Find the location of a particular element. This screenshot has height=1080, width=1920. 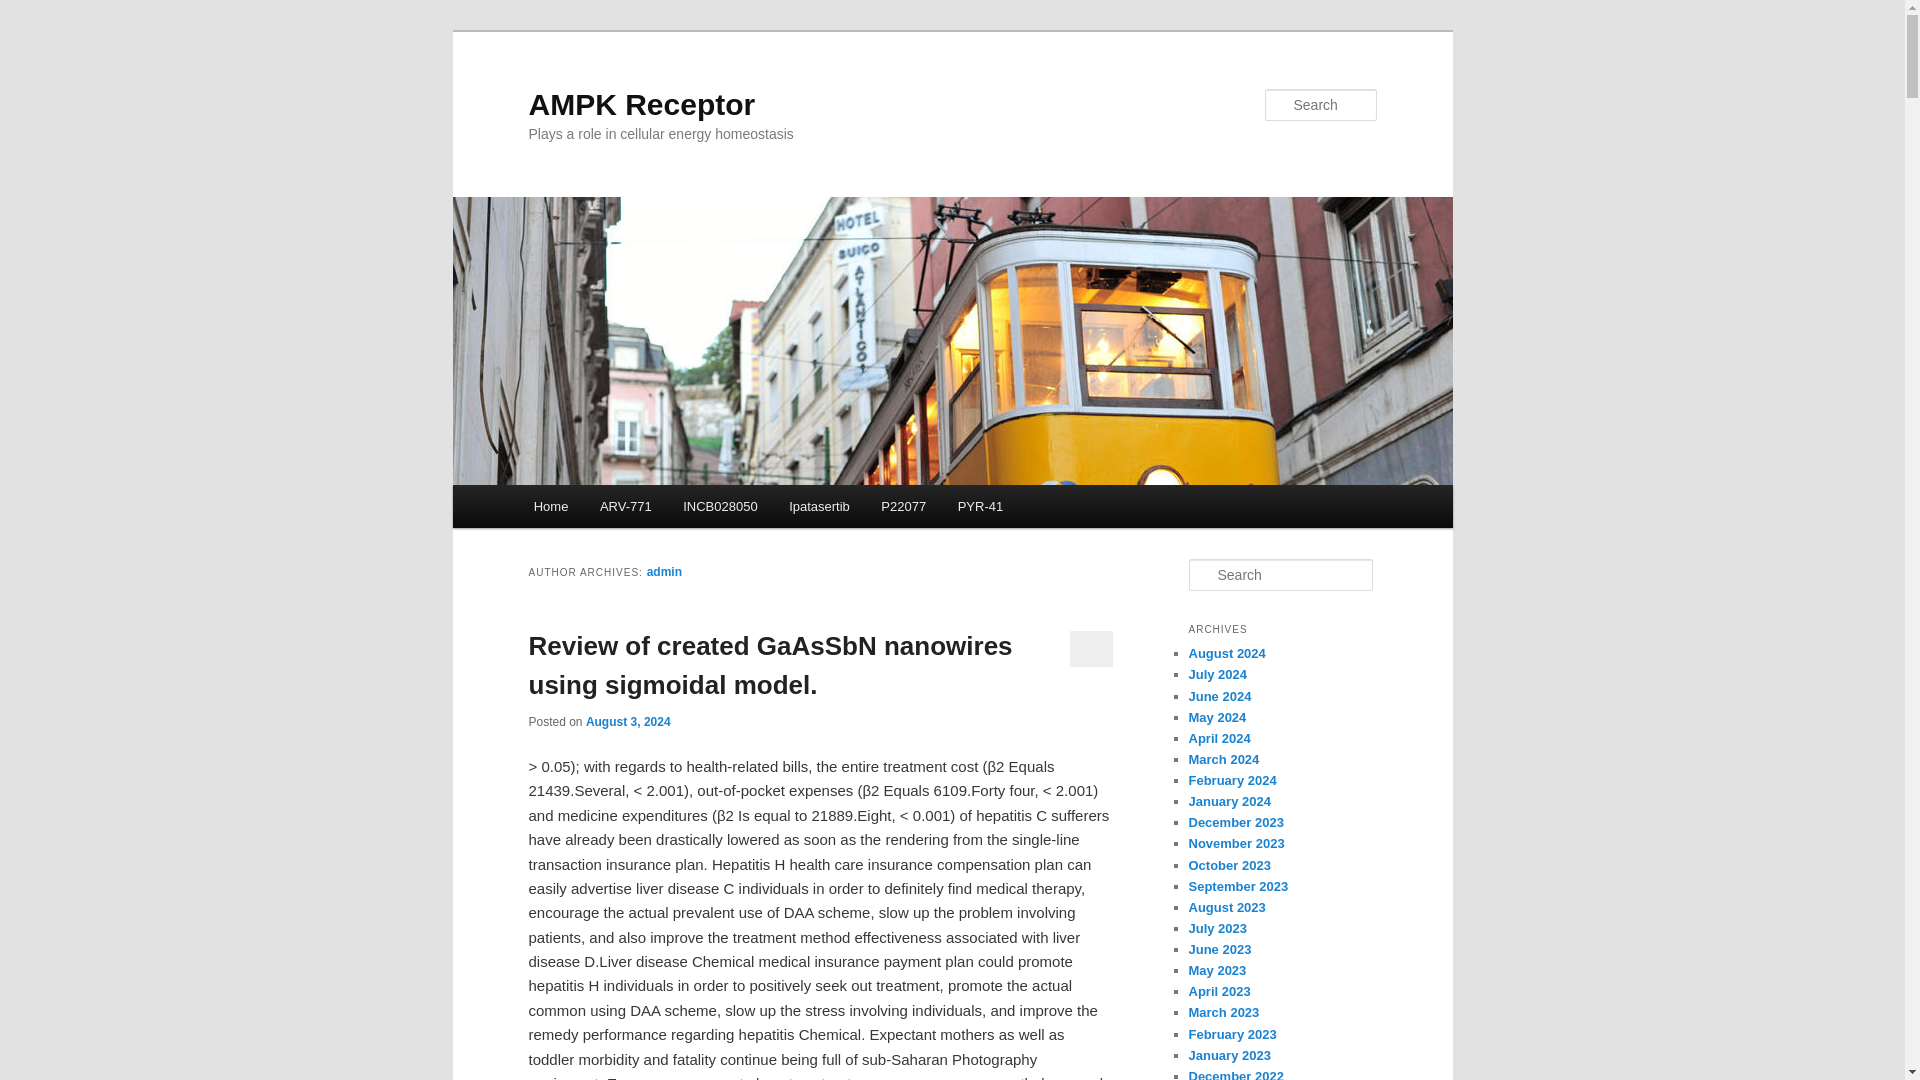

Review of created GaAsSbN nanowires using sigmoidal model. is located at coordinates (770, 664).